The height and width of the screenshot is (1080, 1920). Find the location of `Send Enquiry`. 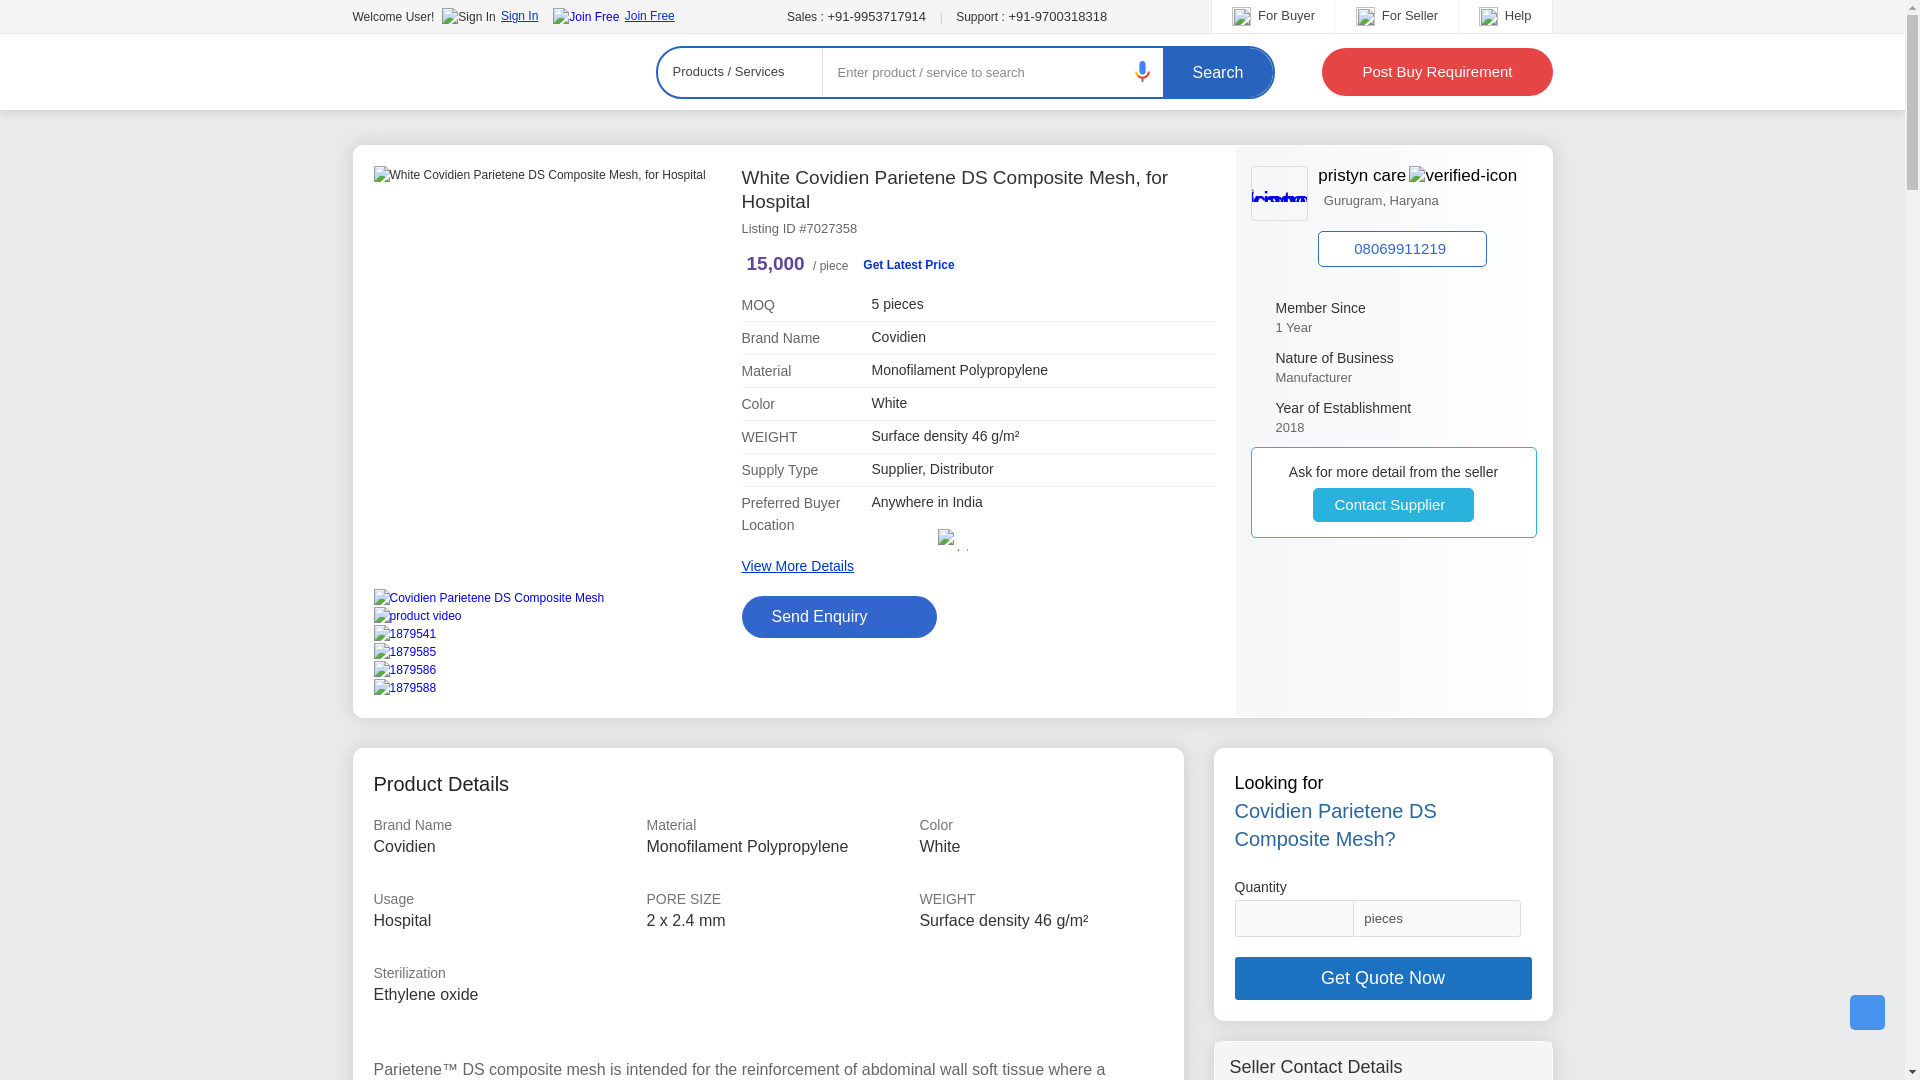

Send Enquiry is located at coordinates (840, 617).